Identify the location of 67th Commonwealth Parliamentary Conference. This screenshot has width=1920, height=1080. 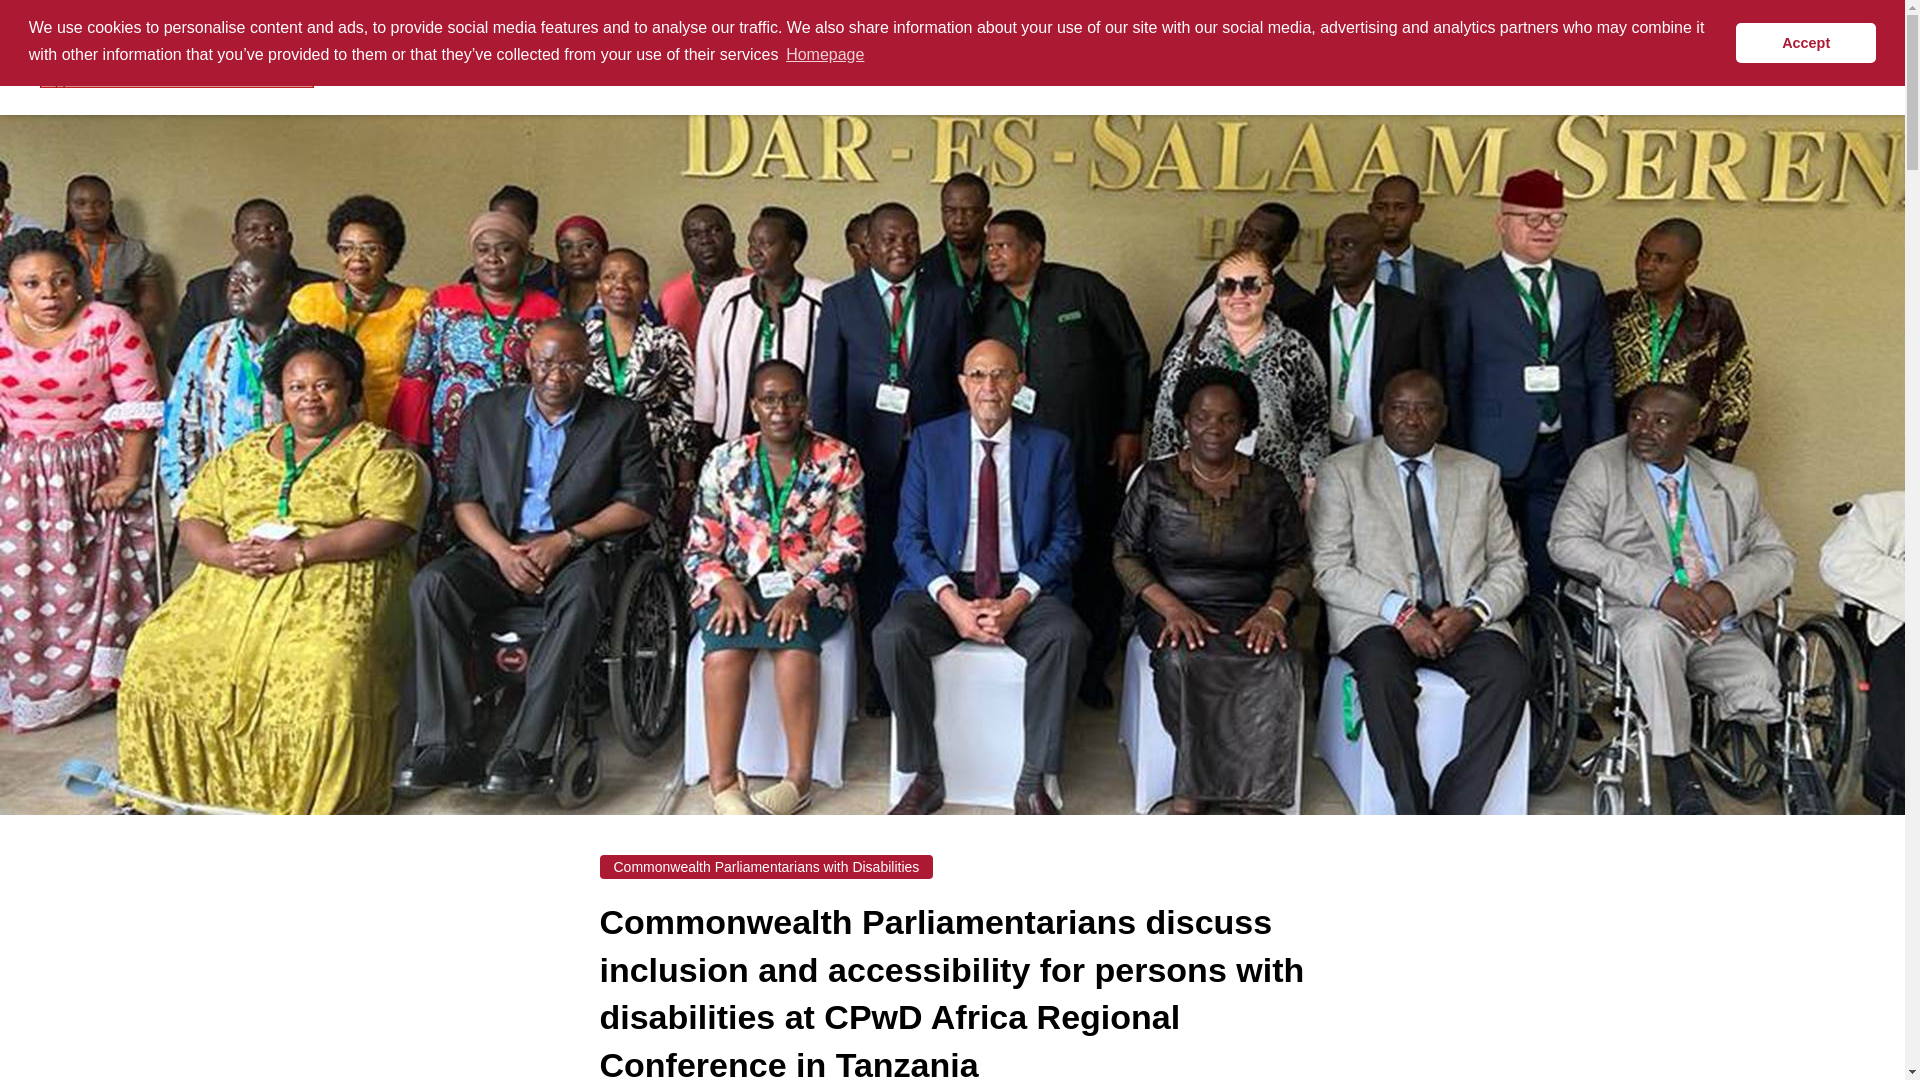
(1401, 57).